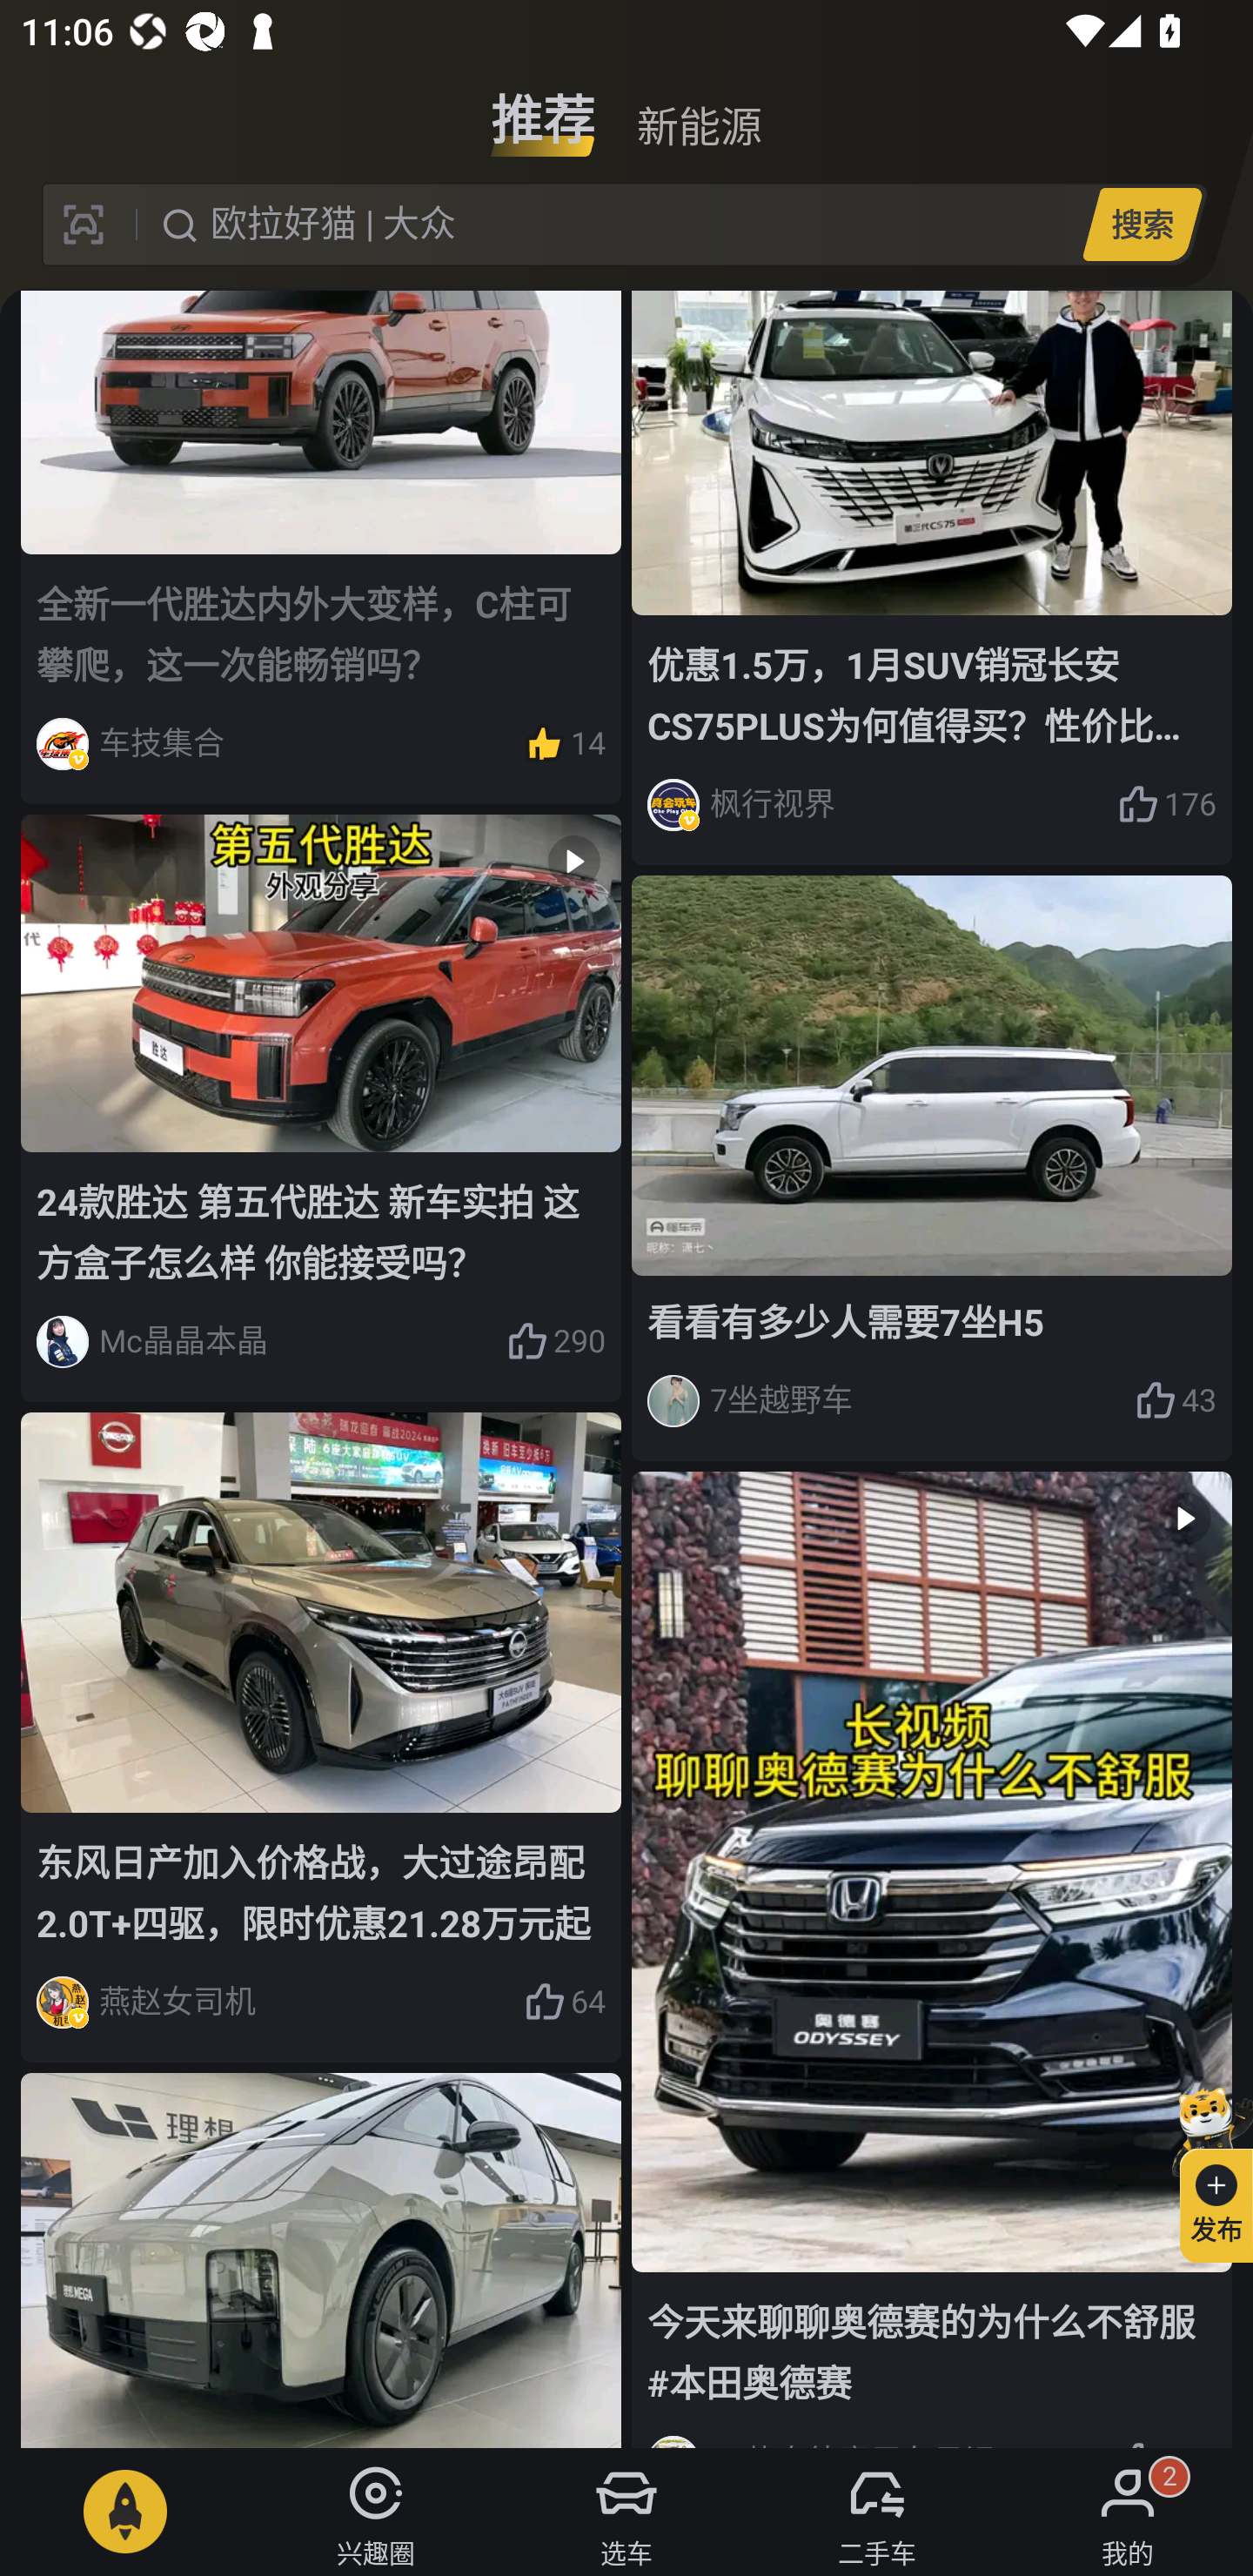 This screenshot has width=1253, height=2576. I want to click on  24款胜达 第五代胜达 新车实拍 这方盒子怎么样 你能接受吗？ Mc晶晶本晶 290, so click(321, 1107).